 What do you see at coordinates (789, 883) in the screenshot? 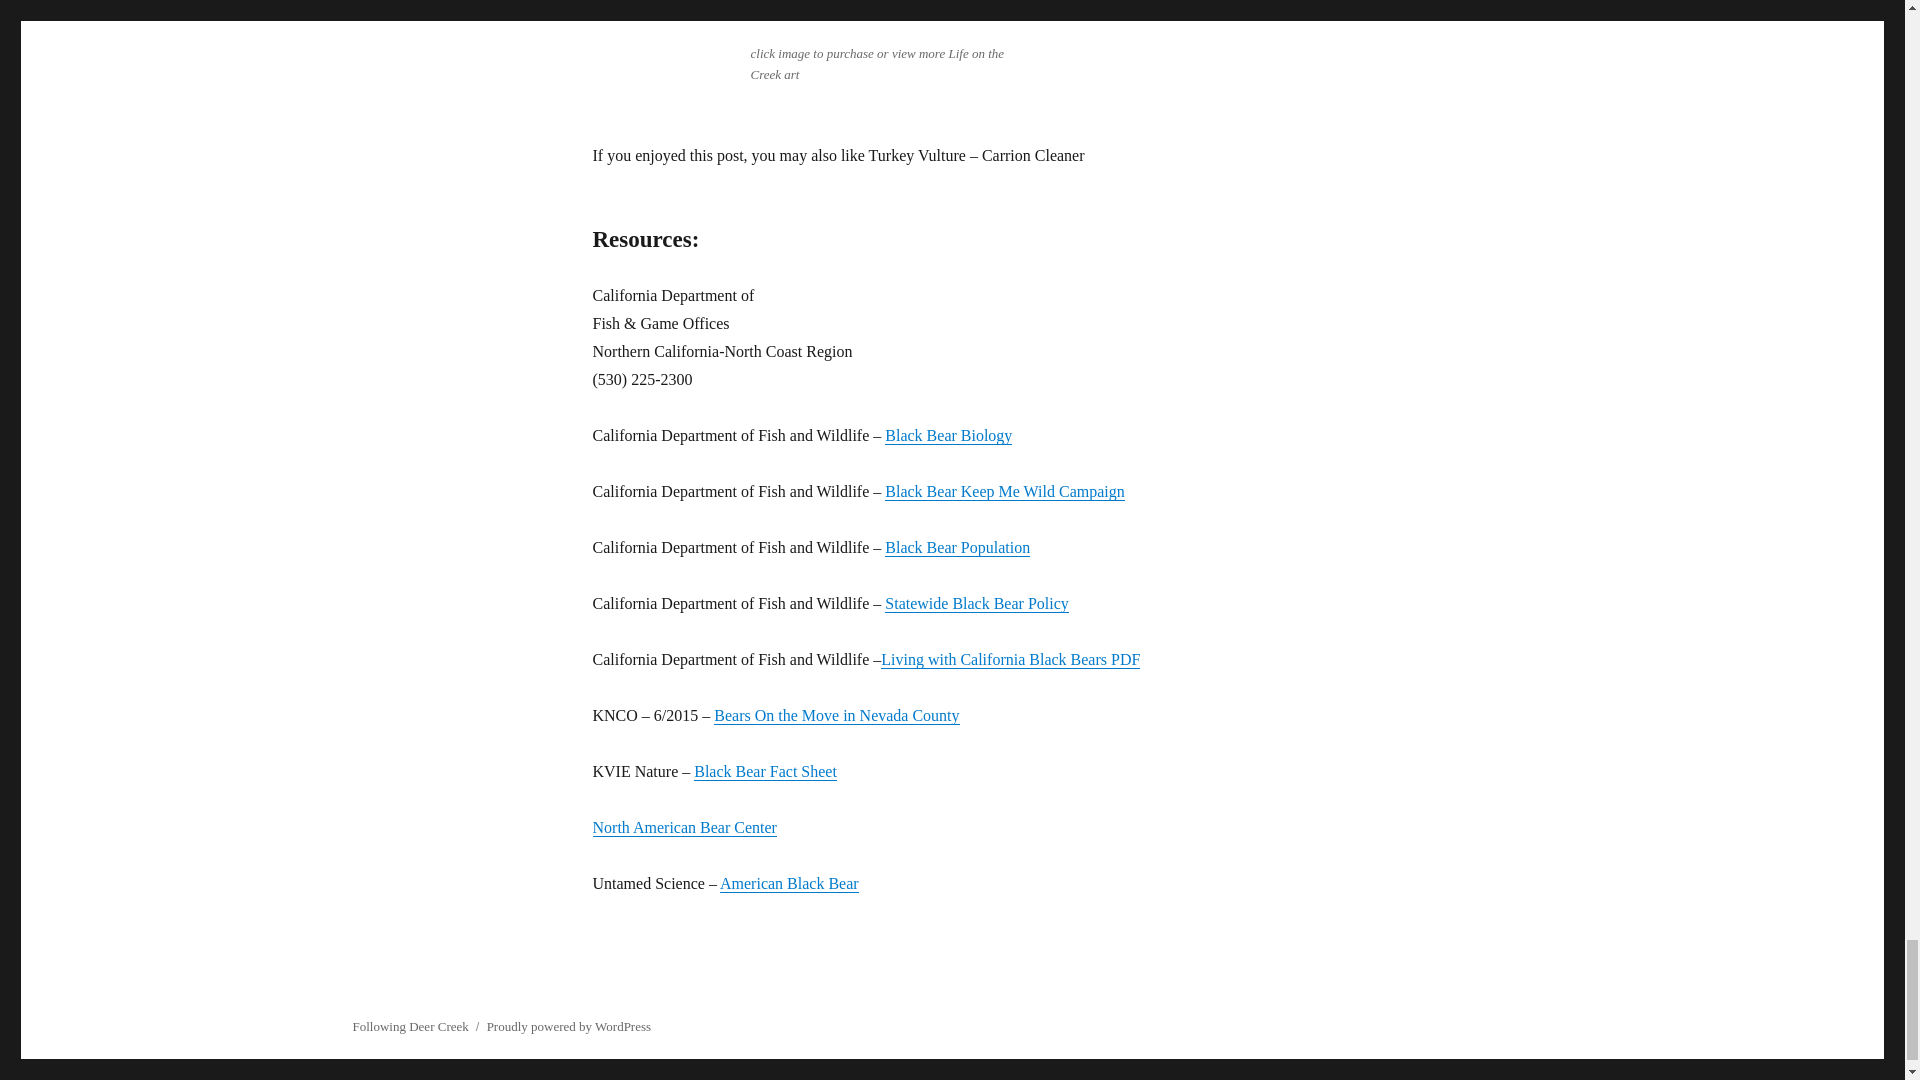
I see `American Black Bear` at bounding box center [789, 883].